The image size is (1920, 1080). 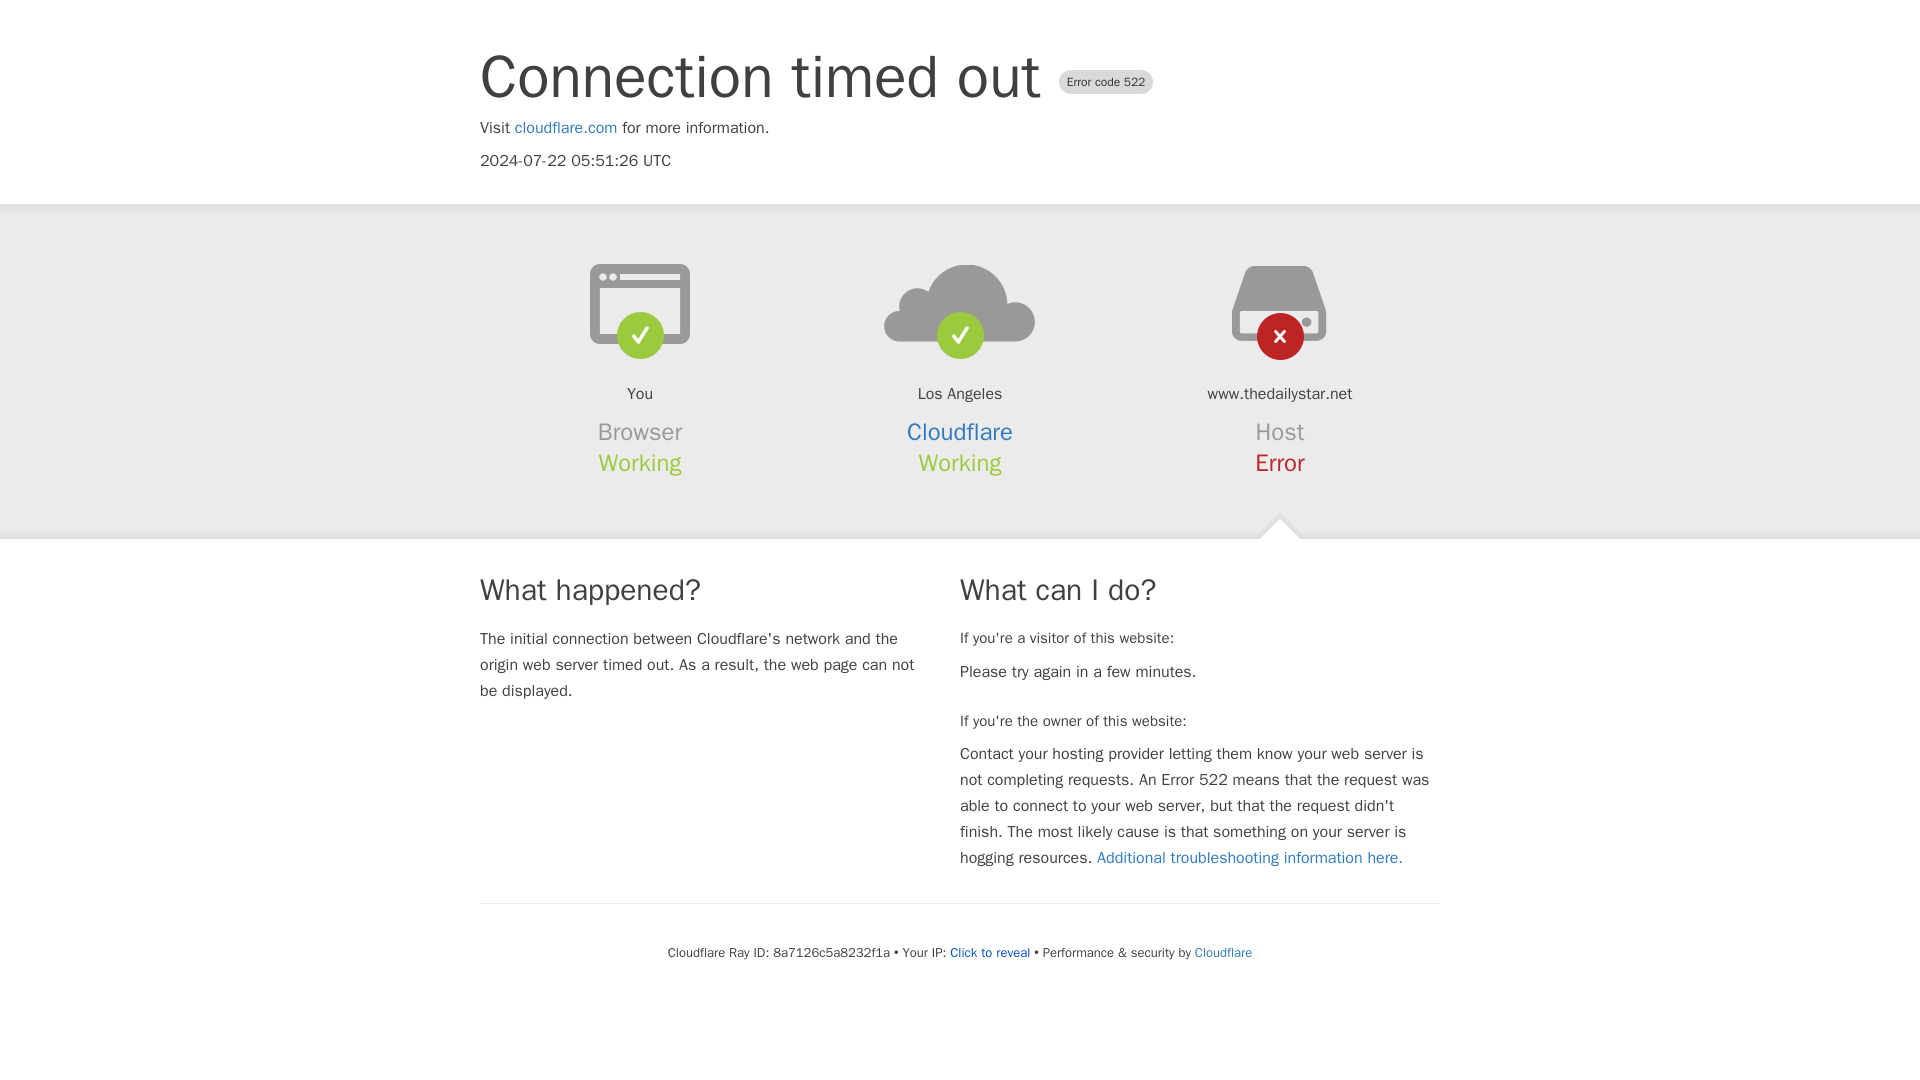 What do you see at coordinates (566, 128) in the screenshot?
I see `cloudflare.com` at bounding box center [566, 128].